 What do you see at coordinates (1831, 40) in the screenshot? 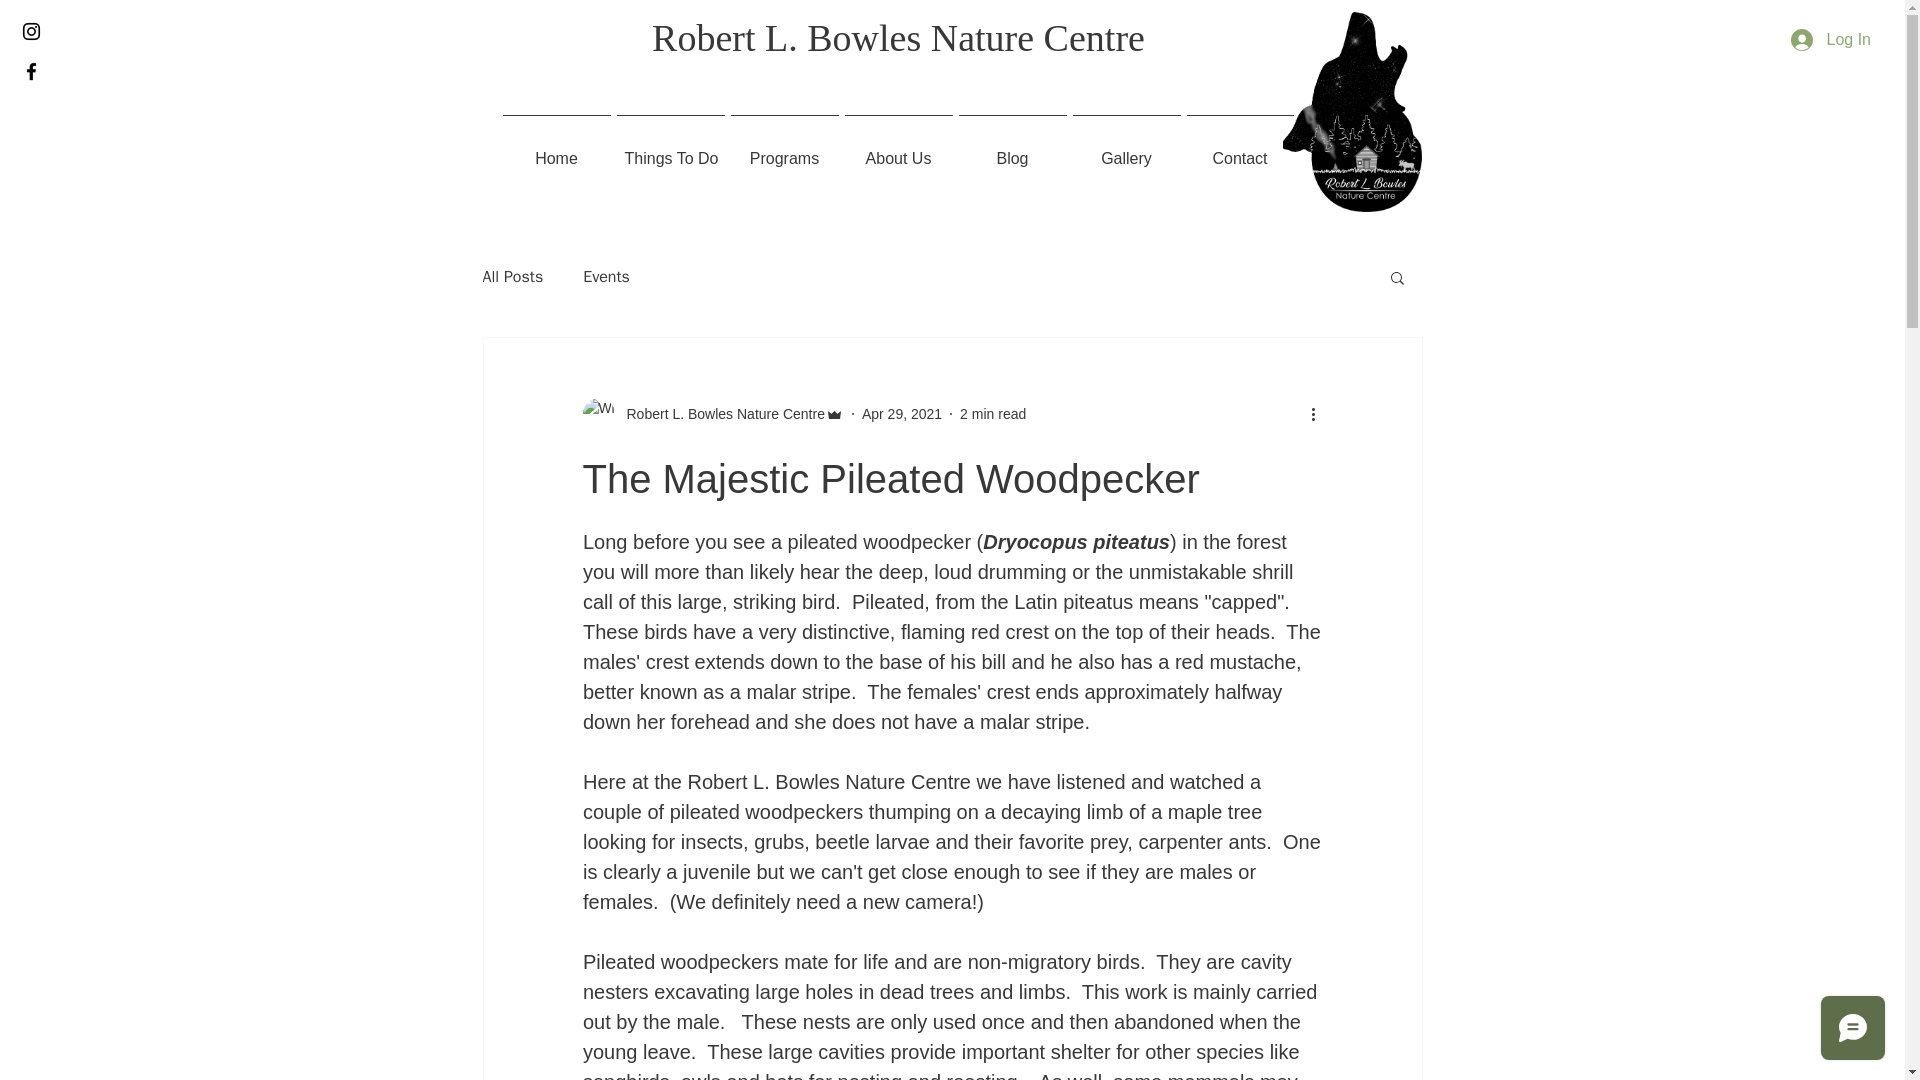
I see `Log In` at bounding box center [1831, 40].